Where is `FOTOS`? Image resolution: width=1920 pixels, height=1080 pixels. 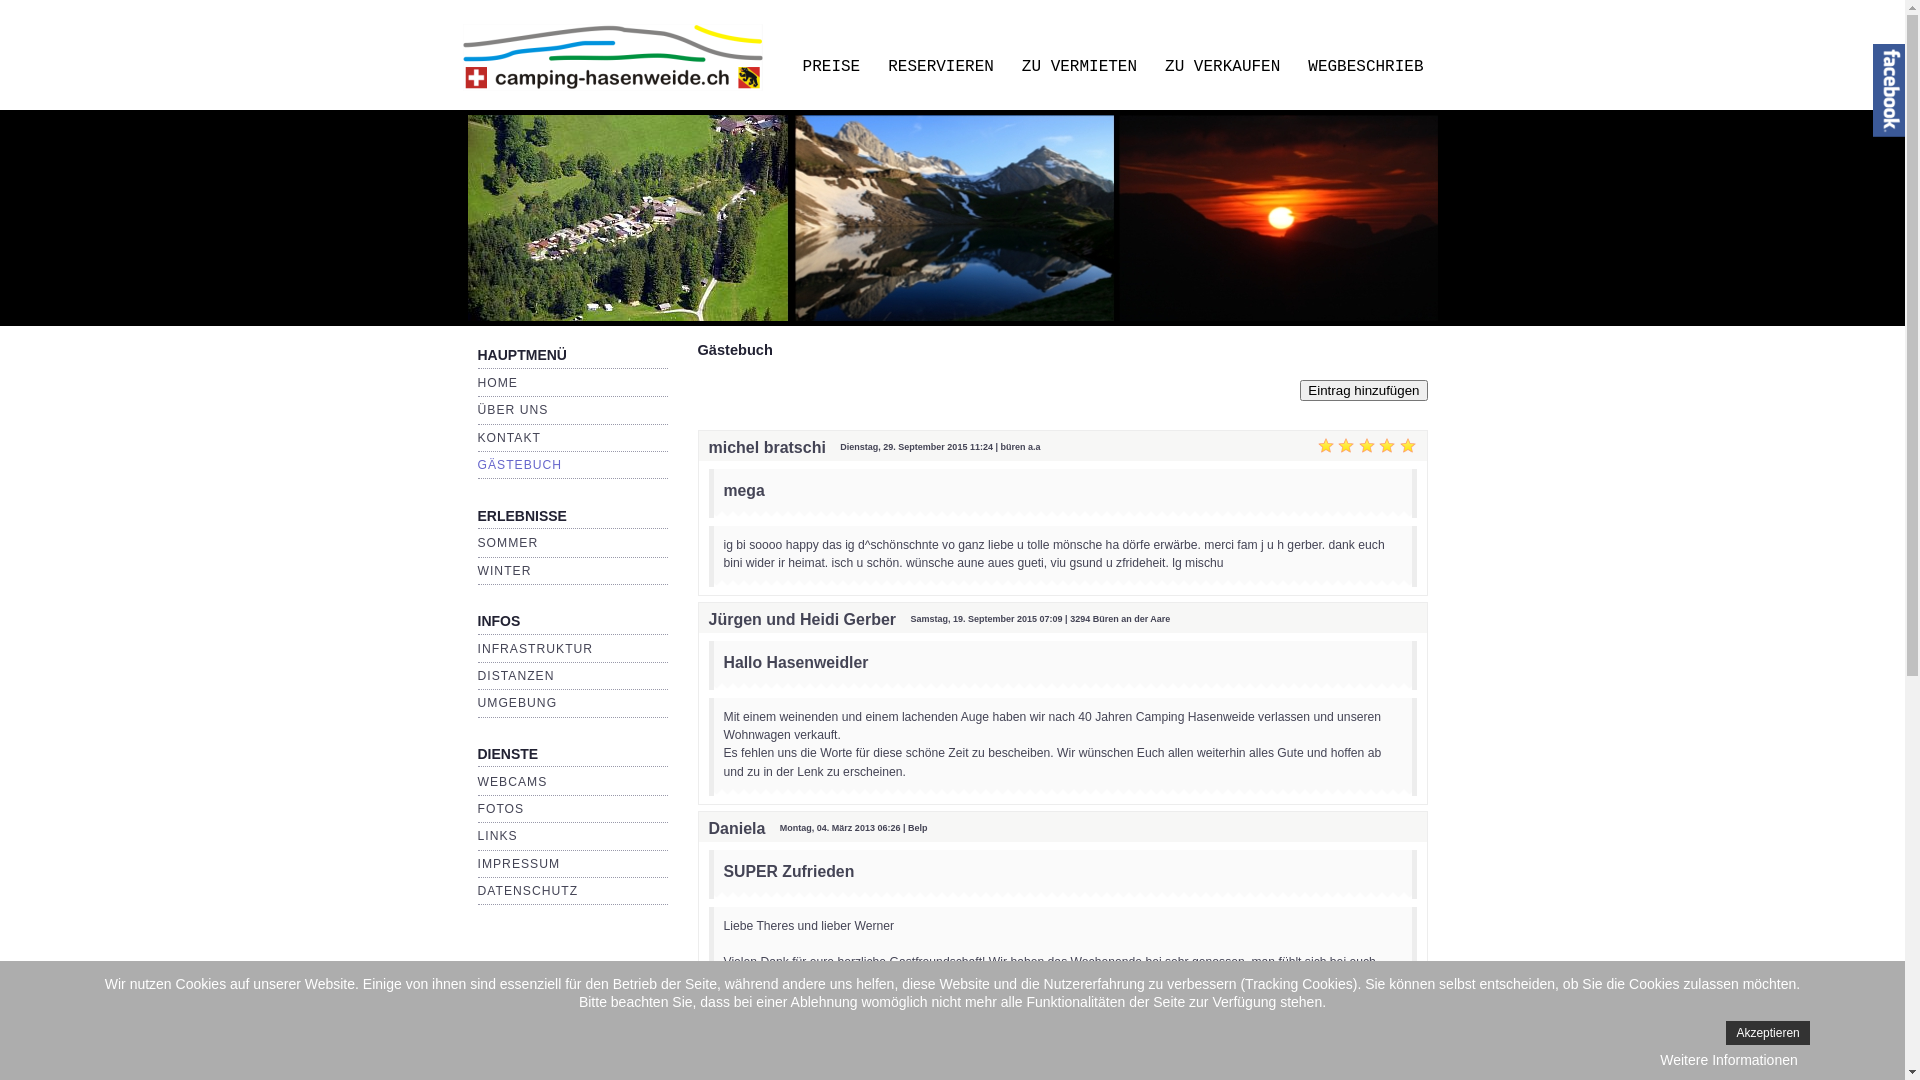
FOTOS is located at coordinates (502, 809).